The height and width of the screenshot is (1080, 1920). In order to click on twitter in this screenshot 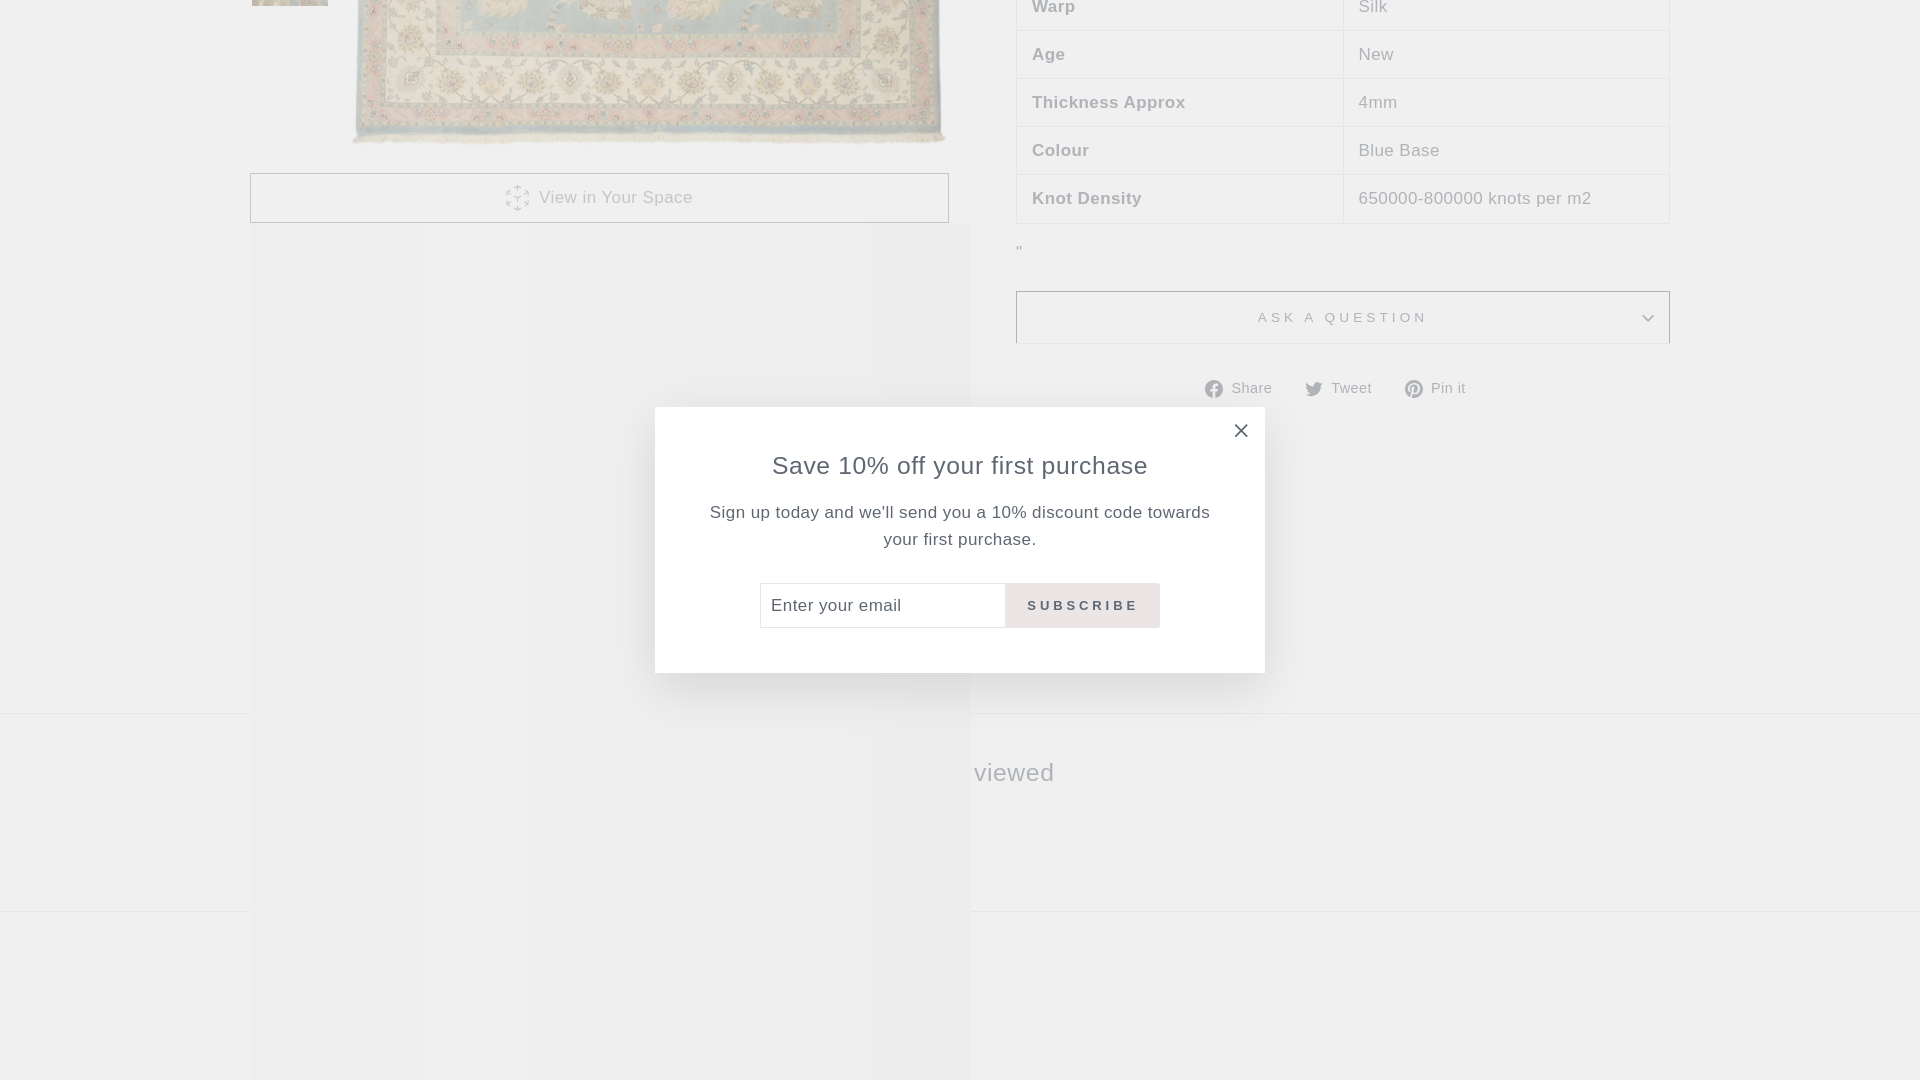, I will do `click(1314, 389)`.